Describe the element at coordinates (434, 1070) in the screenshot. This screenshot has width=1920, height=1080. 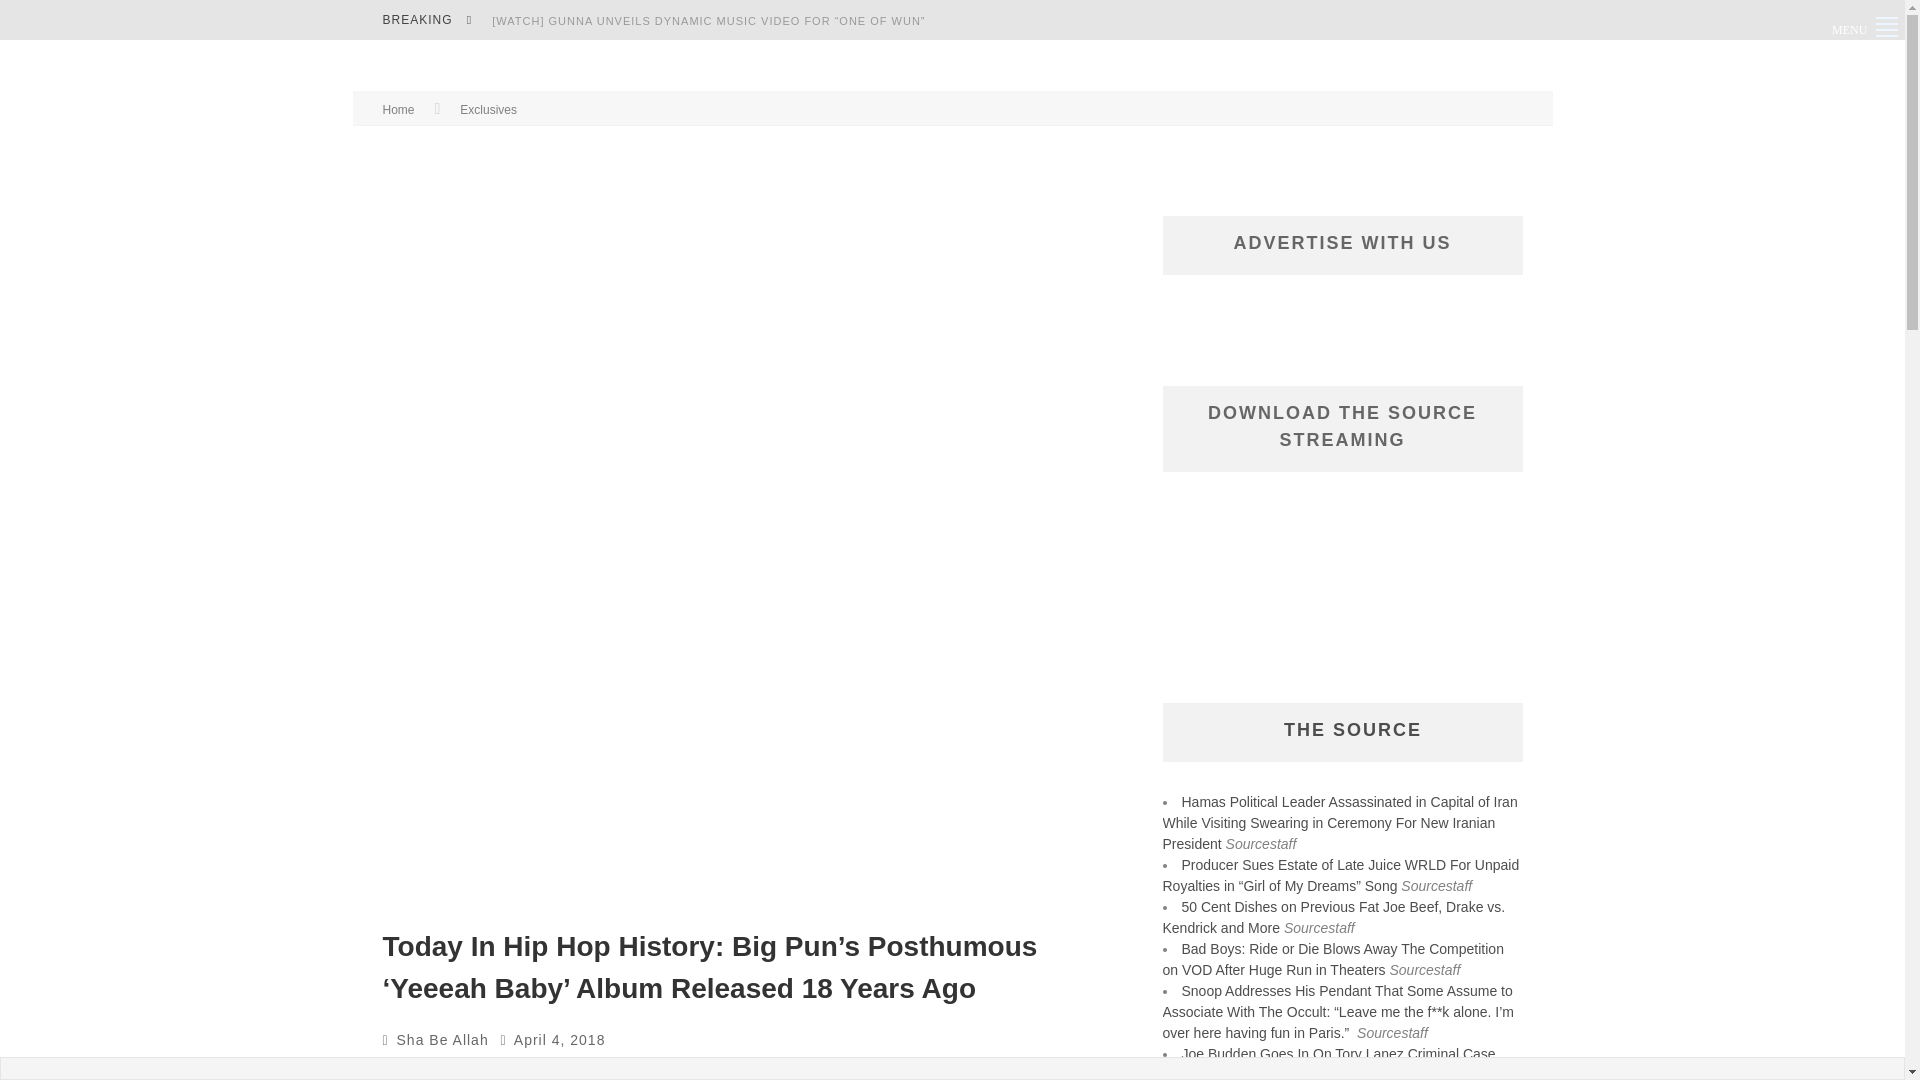
I see `Exclusives` at that location.